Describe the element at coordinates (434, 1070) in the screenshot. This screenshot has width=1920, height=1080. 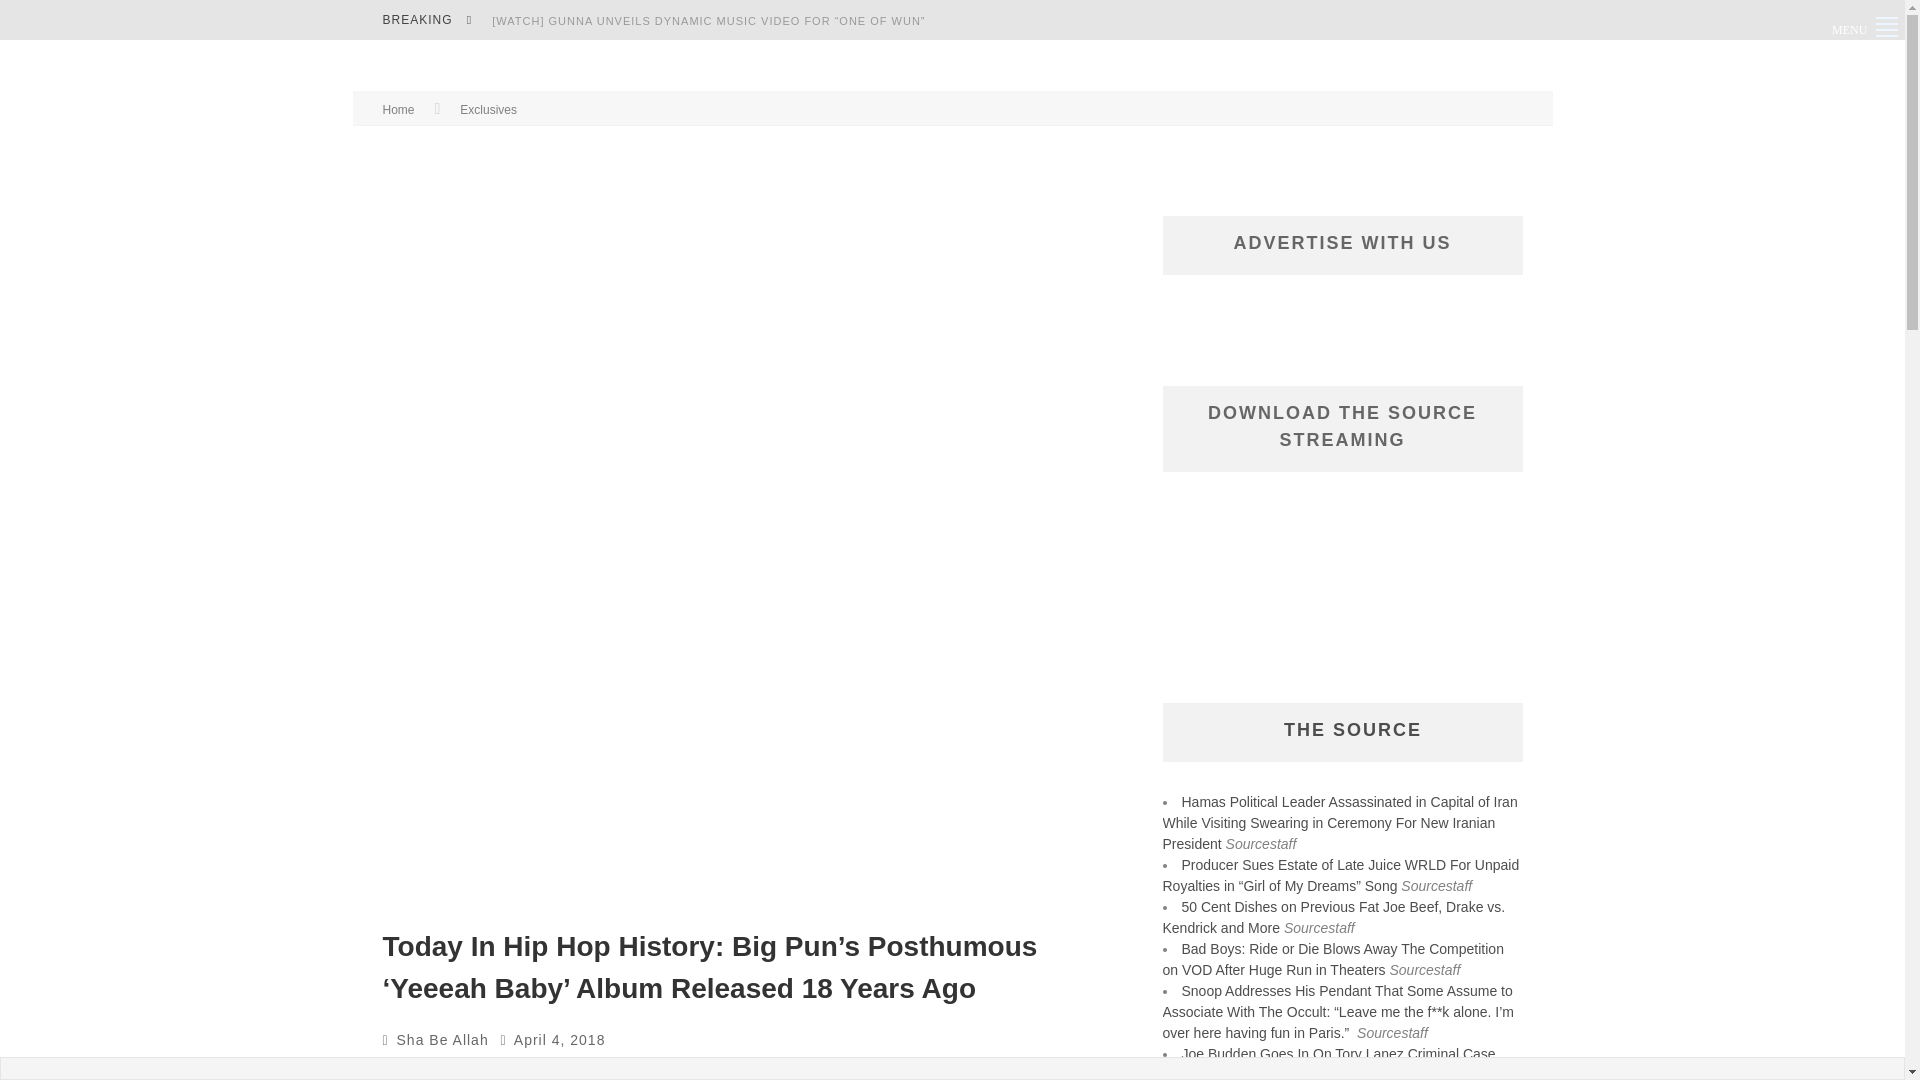
I see `Exclusives` at that location.